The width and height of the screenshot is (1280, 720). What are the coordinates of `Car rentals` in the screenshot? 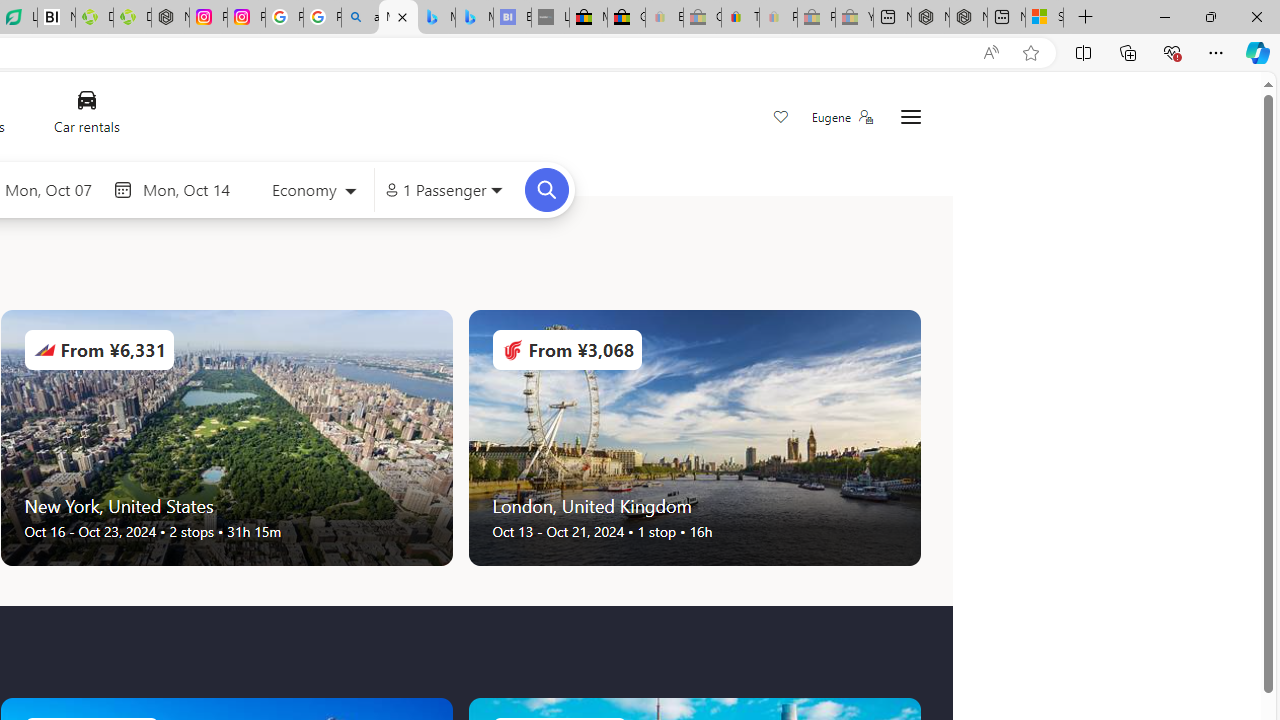 It's located at (86, 116).